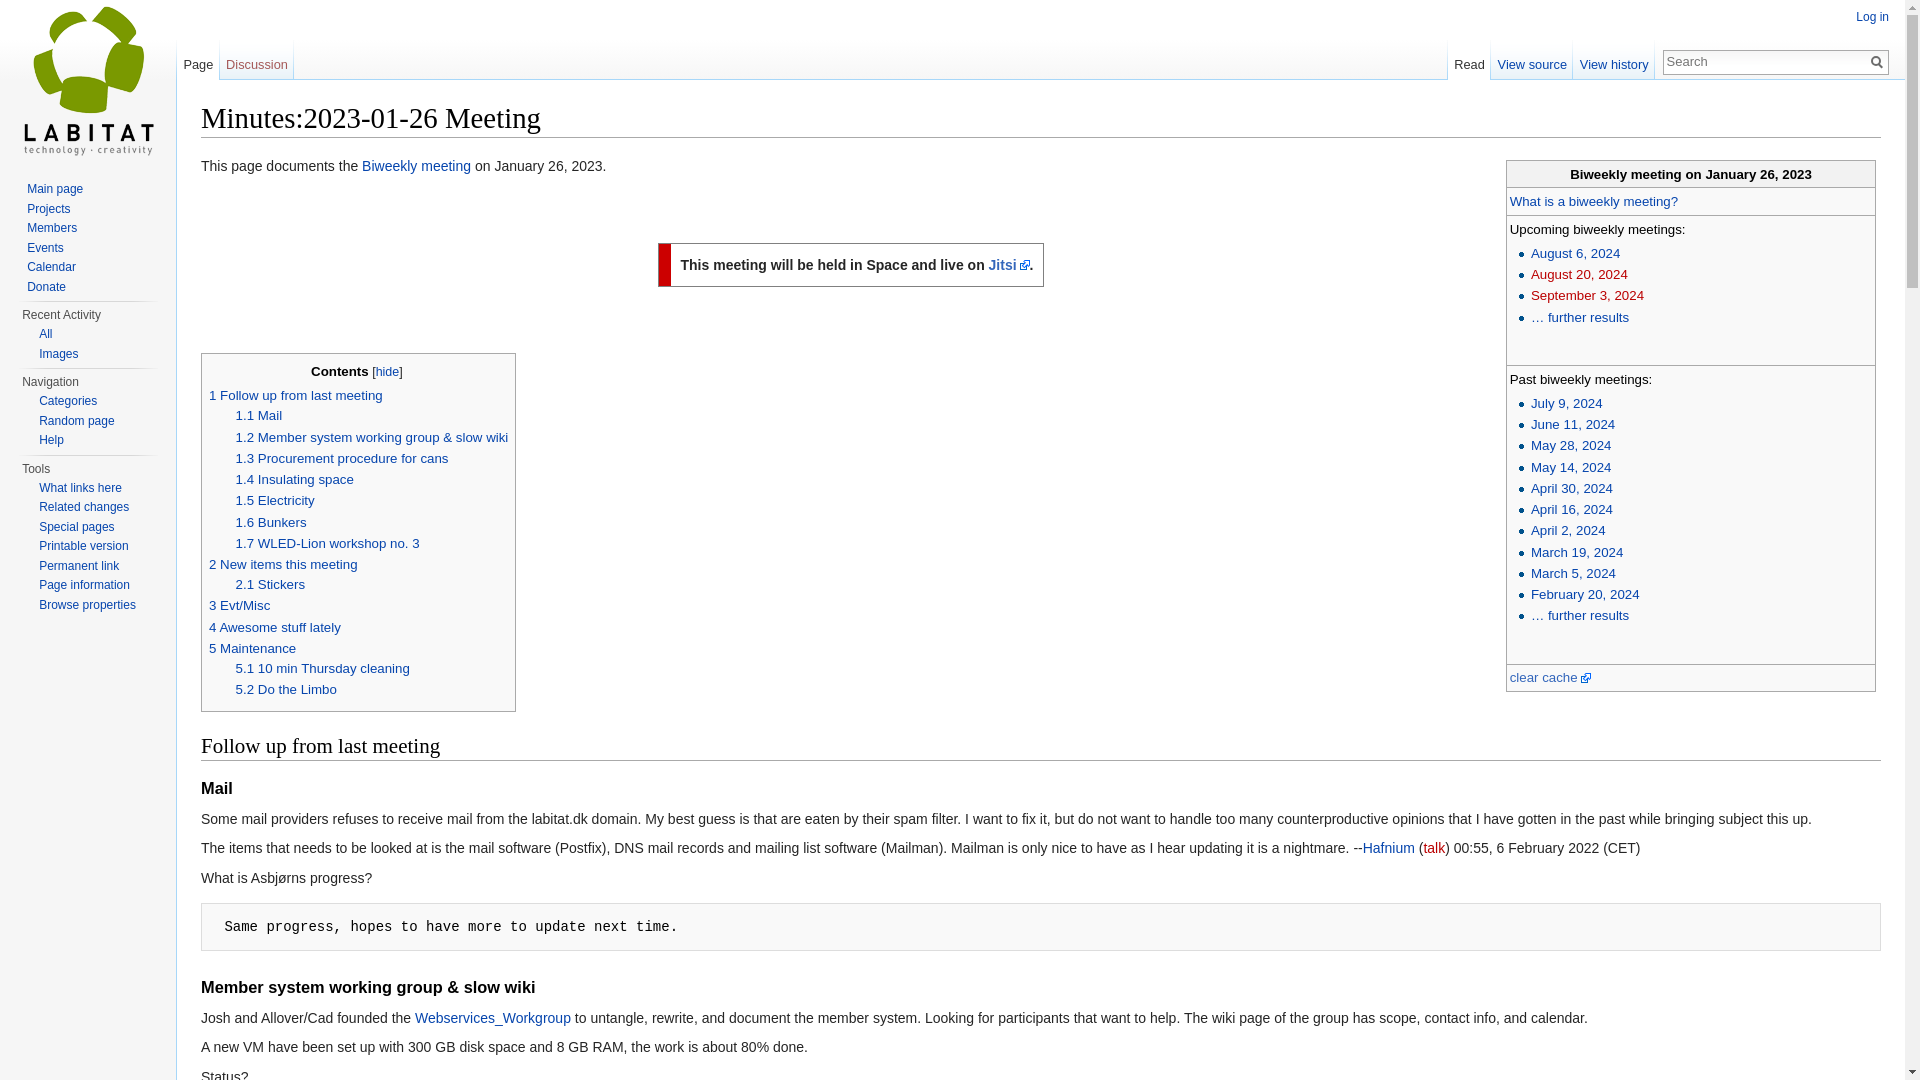  Describe the element at coordinates (388, 372) in the screenshot. I see `hide` at that location.